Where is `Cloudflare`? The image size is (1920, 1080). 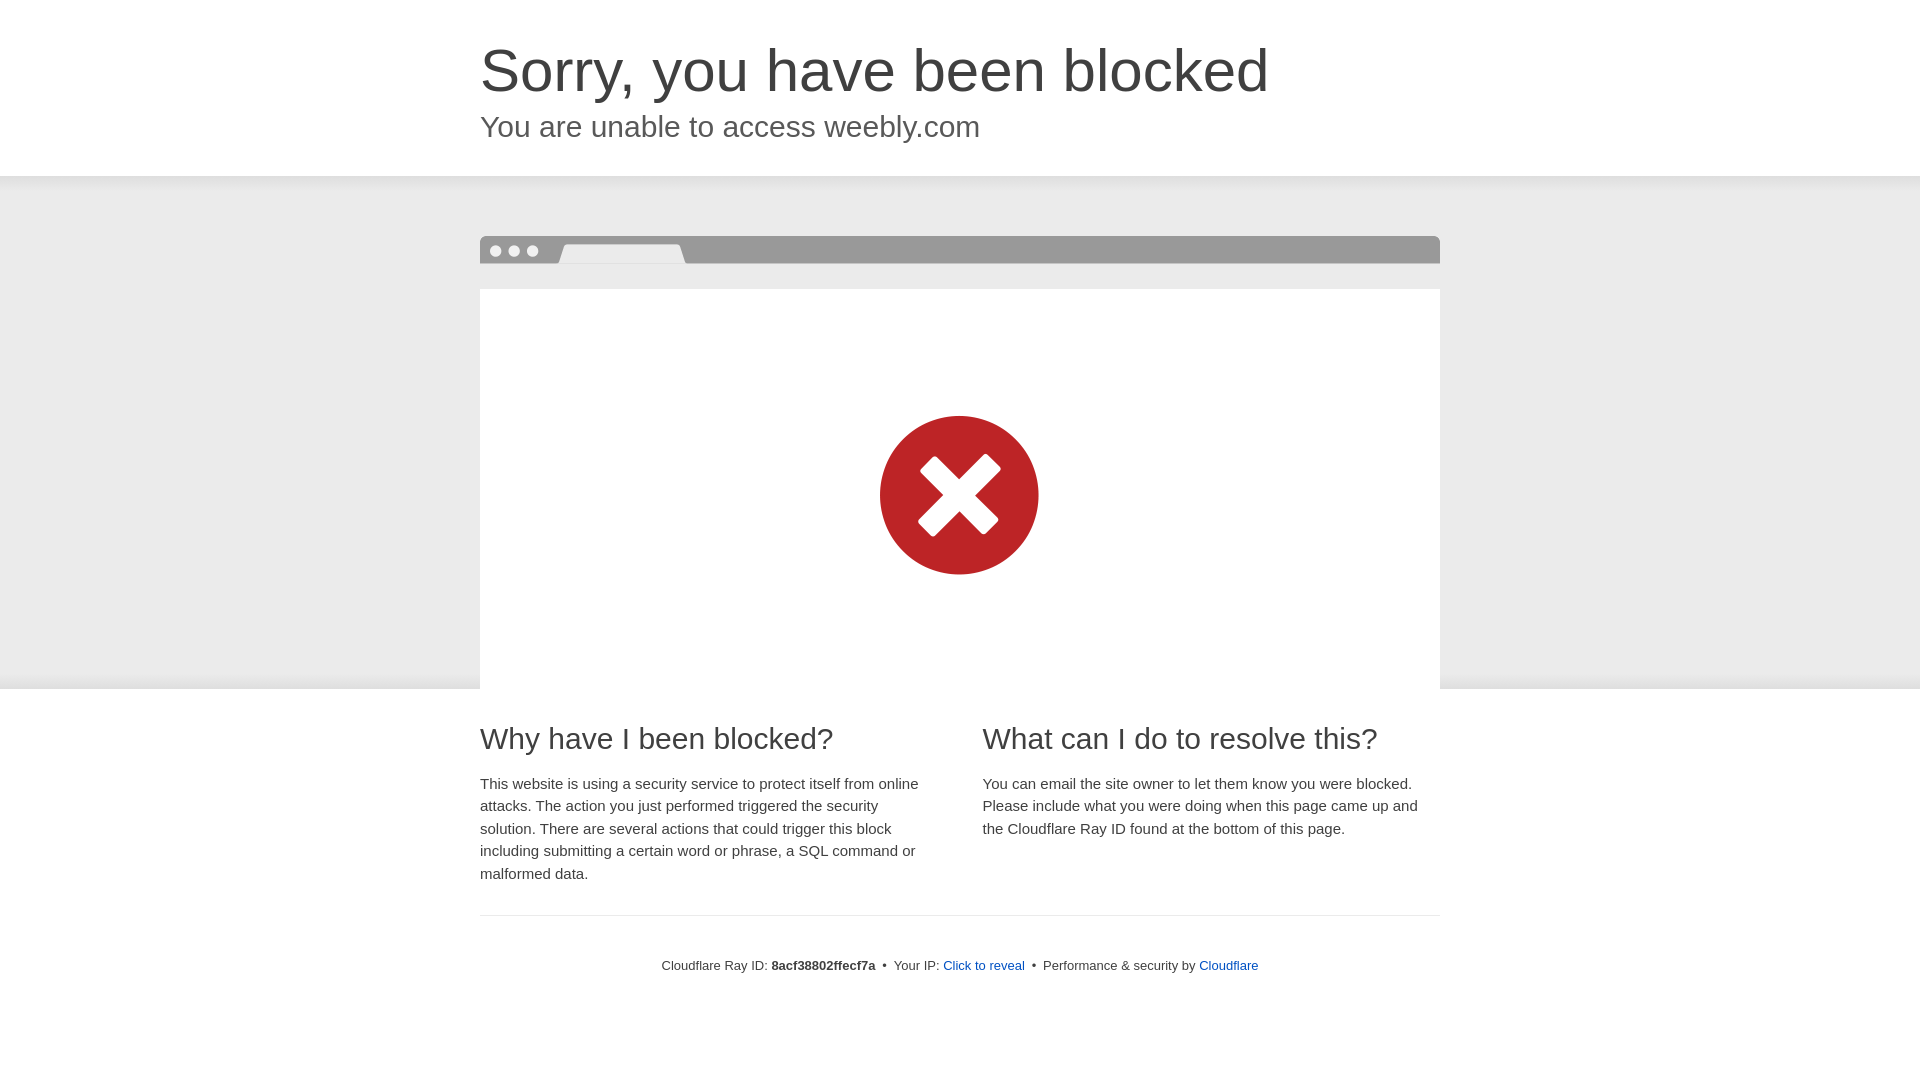 Cloudflare is located at coordinates (1228, 965).